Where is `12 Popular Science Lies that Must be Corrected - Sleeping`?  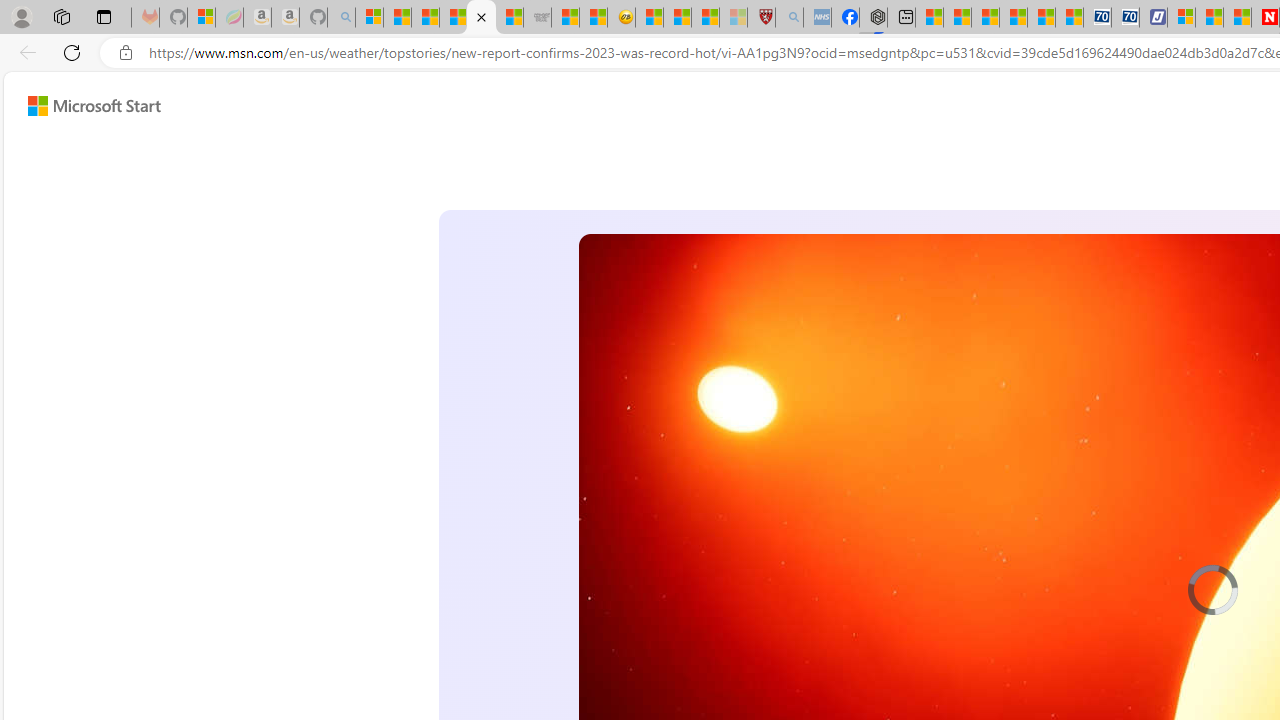 12 Popular Science Lies that Must be Corrected - Sleeping is located at coordinates (733, 18).